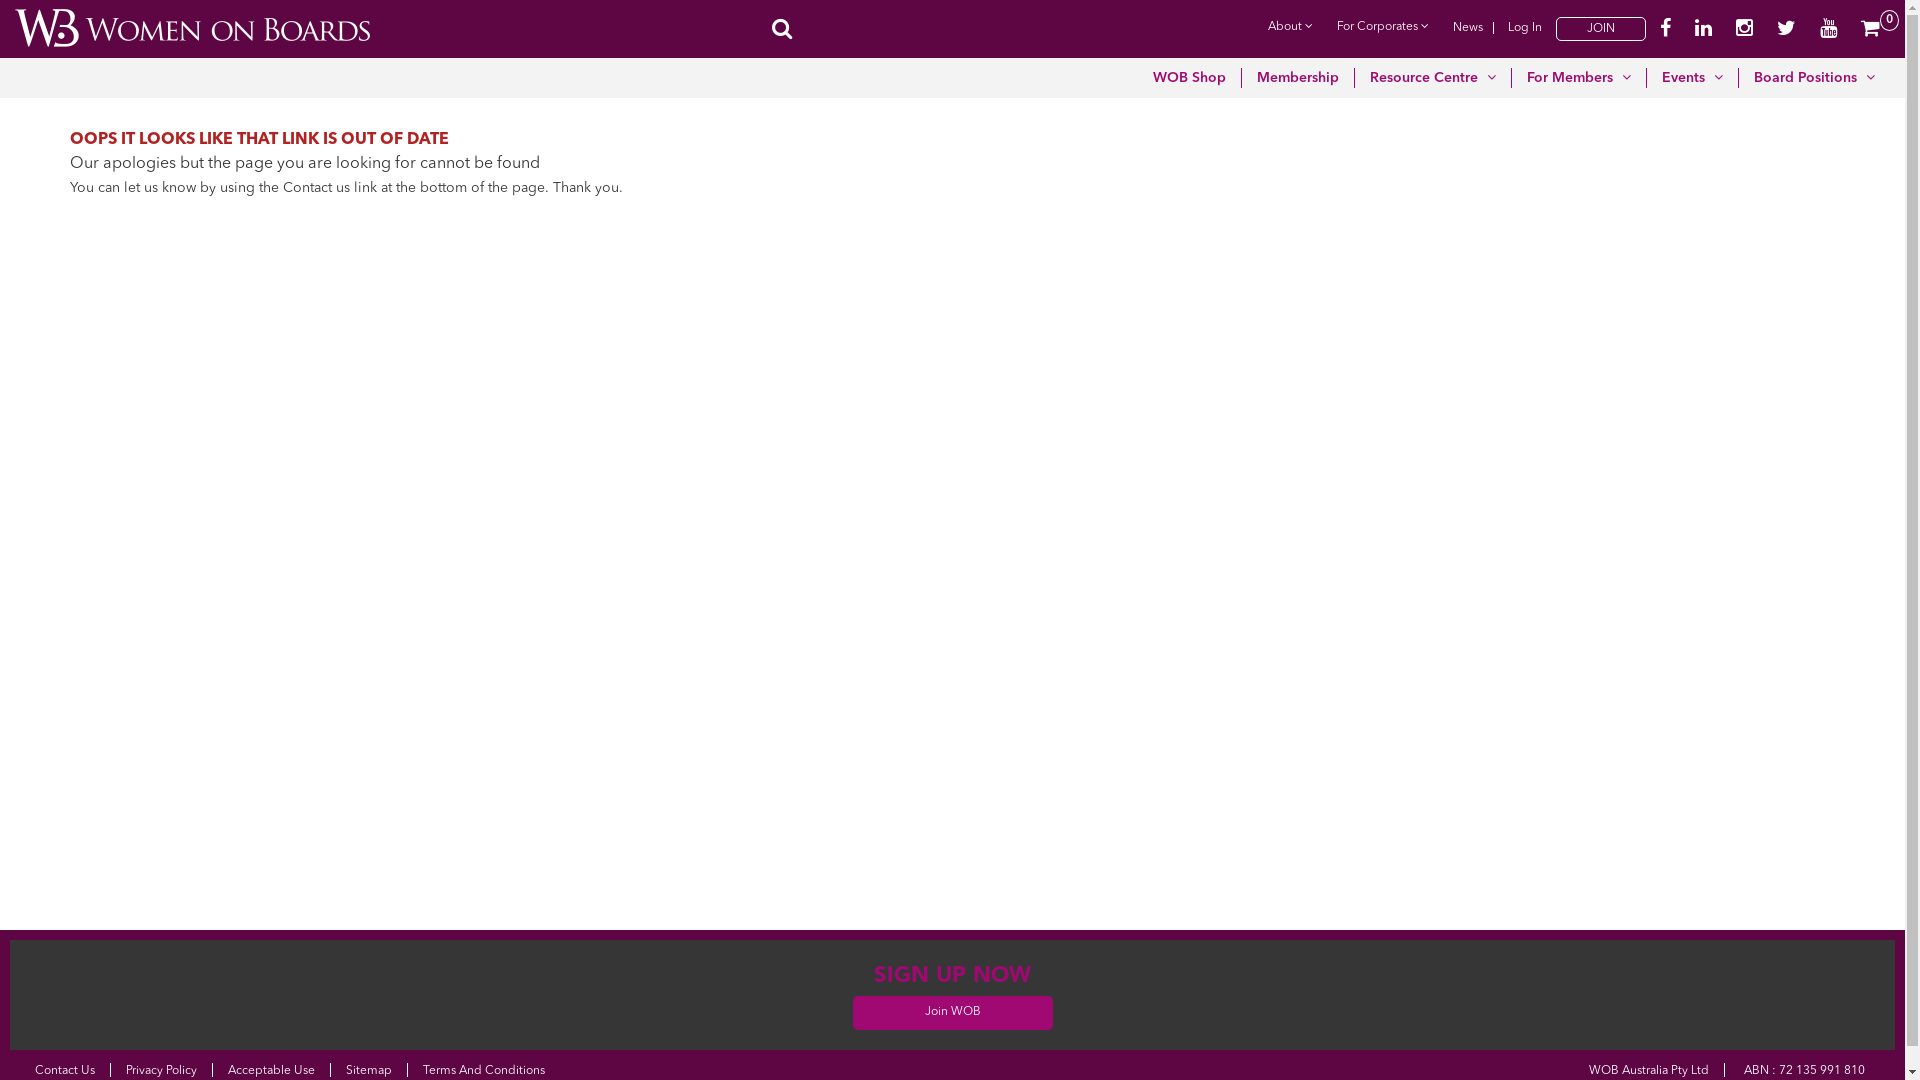 Image resolution: width=1920 pixels, height=1080 pixels. Describe the element at coordinates (1190, 78) in the screenshot. I see `WOB Shop` at that location.